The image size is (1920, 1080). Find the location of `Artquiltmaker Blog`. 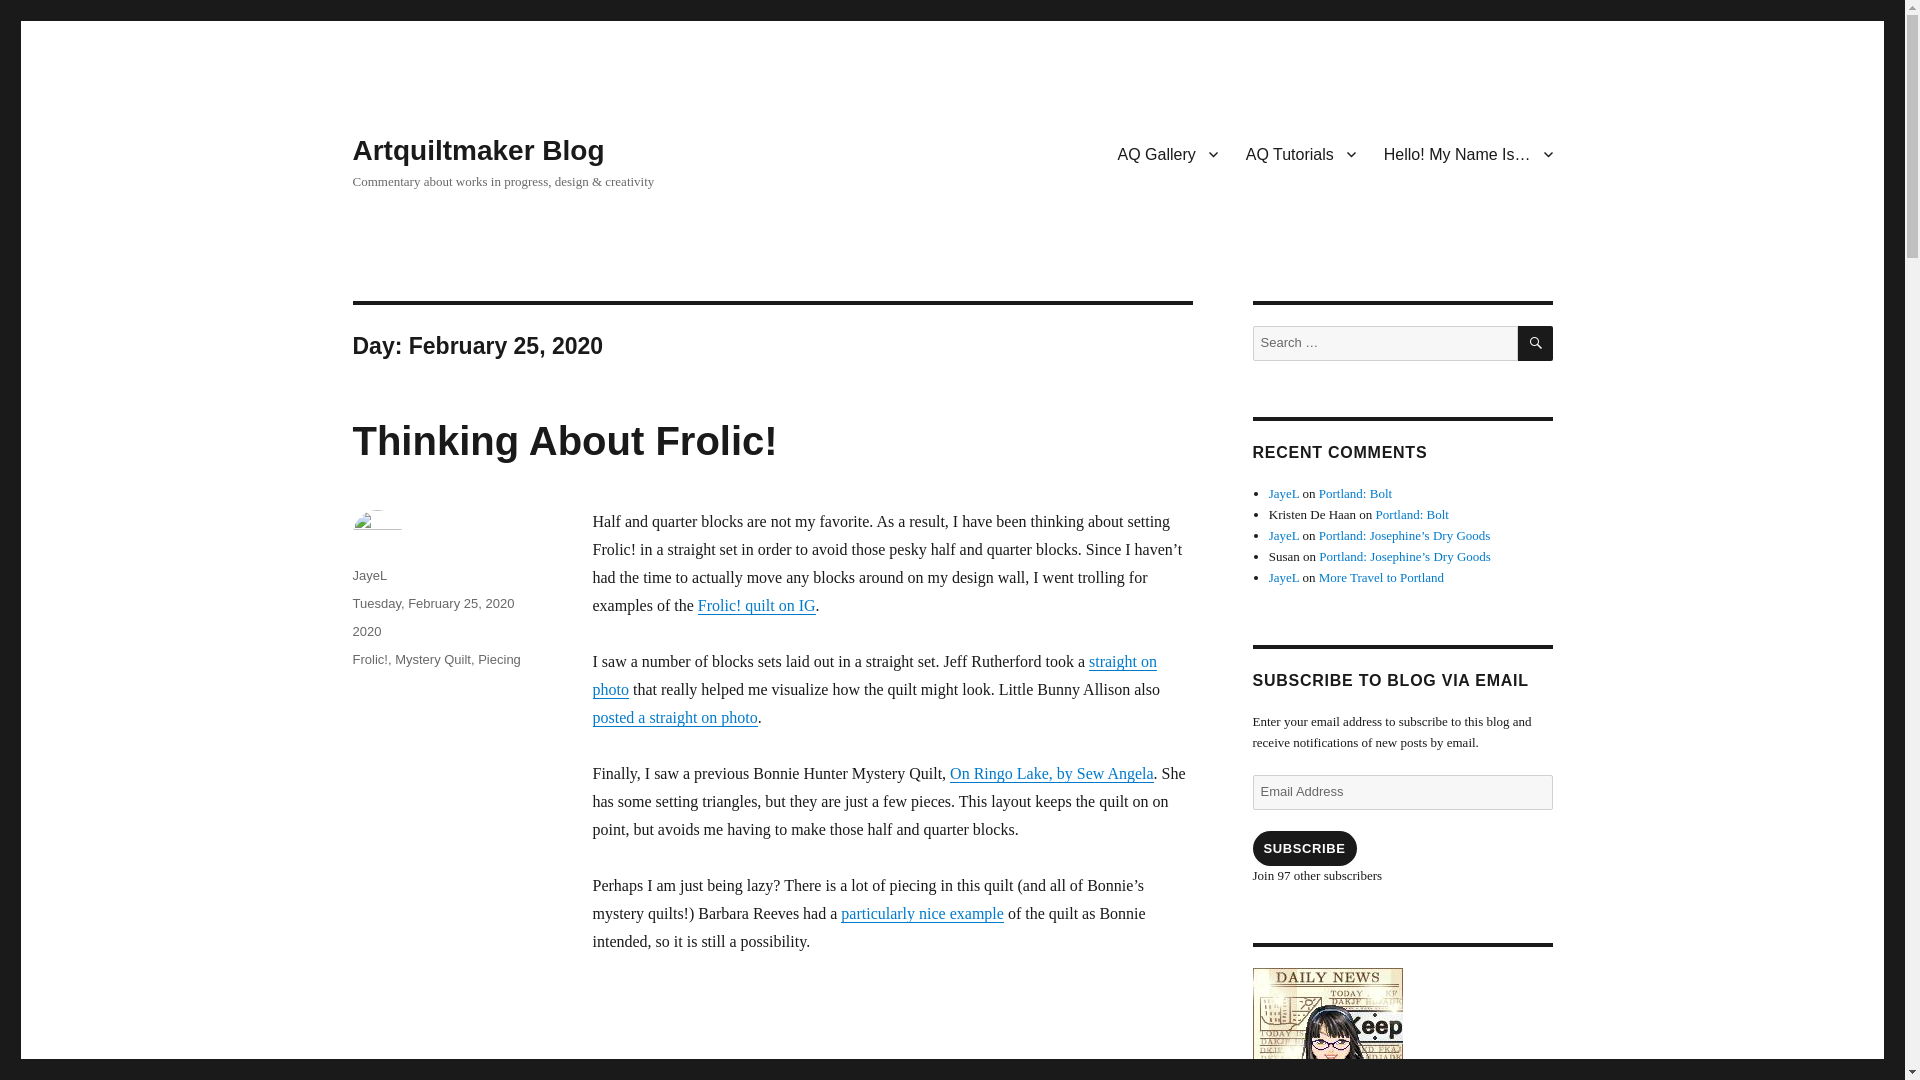

Artquiltmaker Blog is located at coordinates (478, 150).